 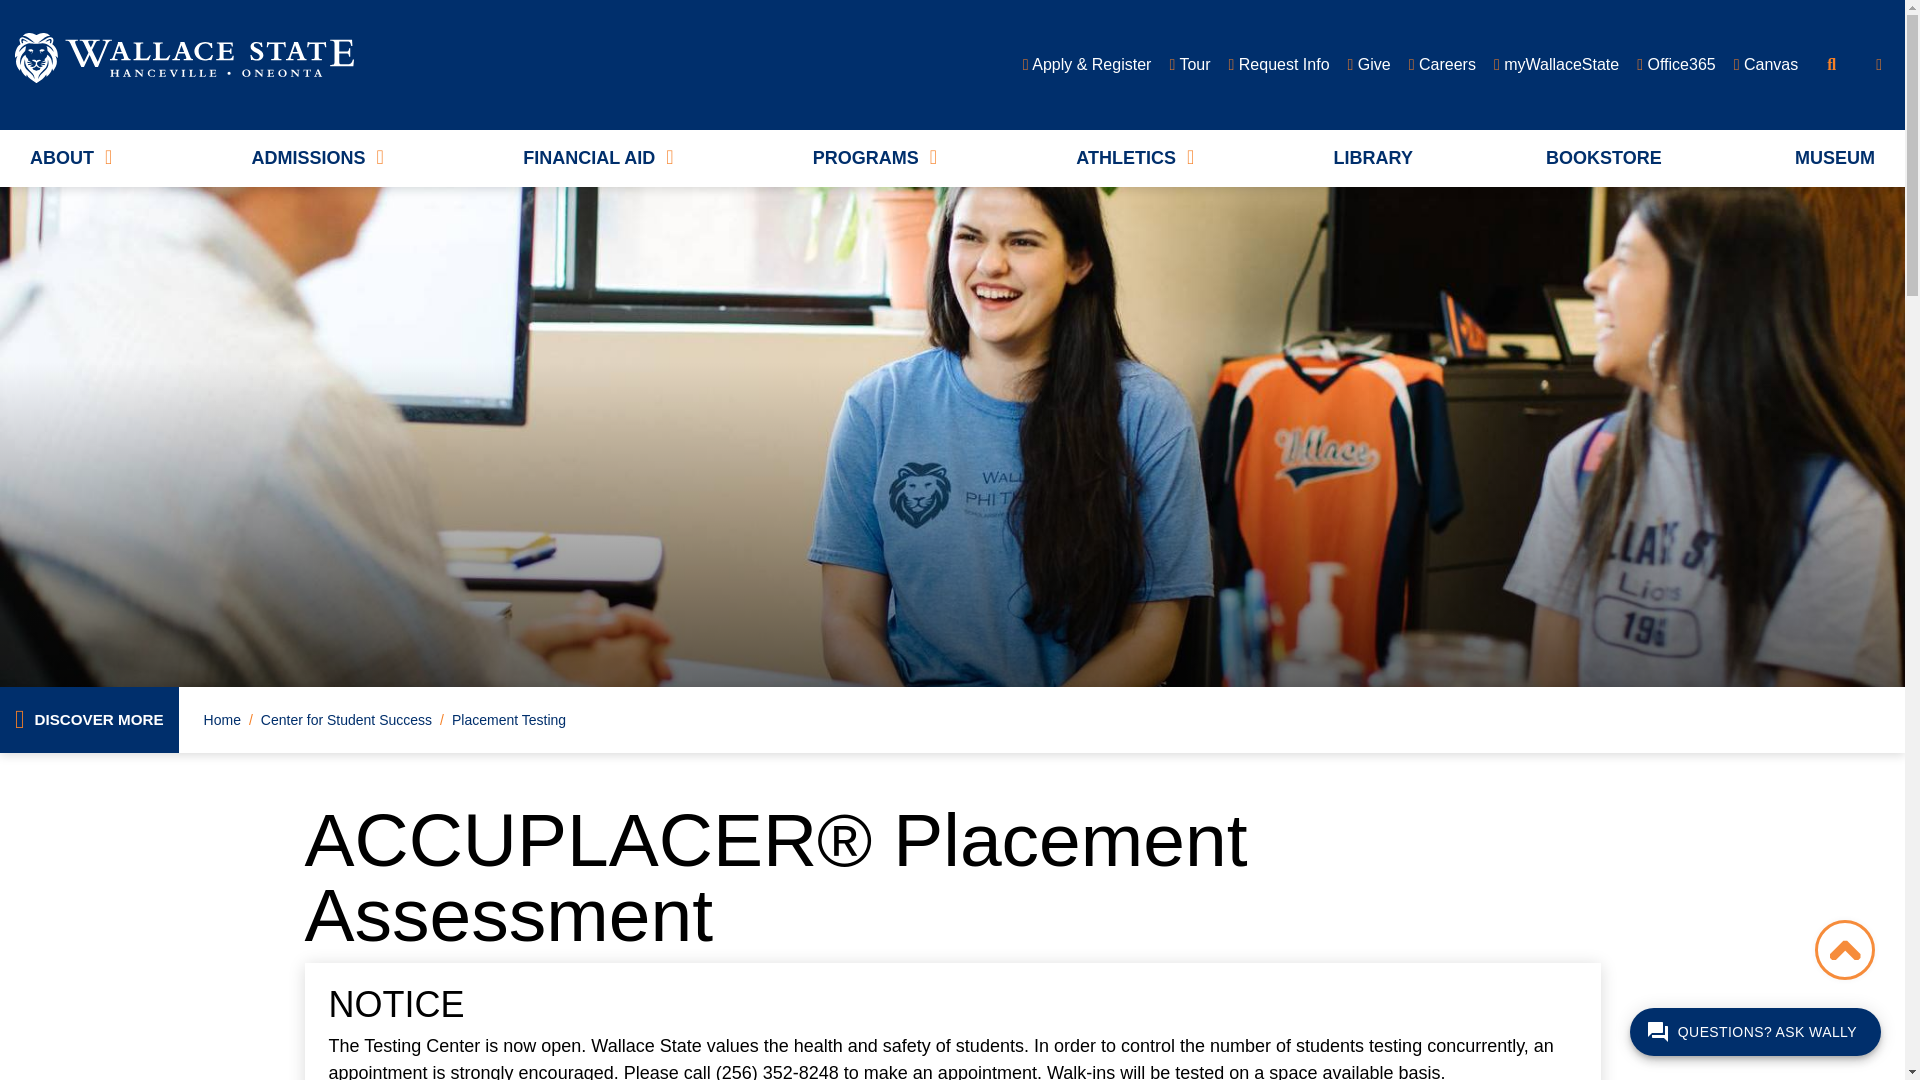 What do you see at coordinates (1368, 65) in the screenshot?
I see `Give` at bounding box center [1368, 65].